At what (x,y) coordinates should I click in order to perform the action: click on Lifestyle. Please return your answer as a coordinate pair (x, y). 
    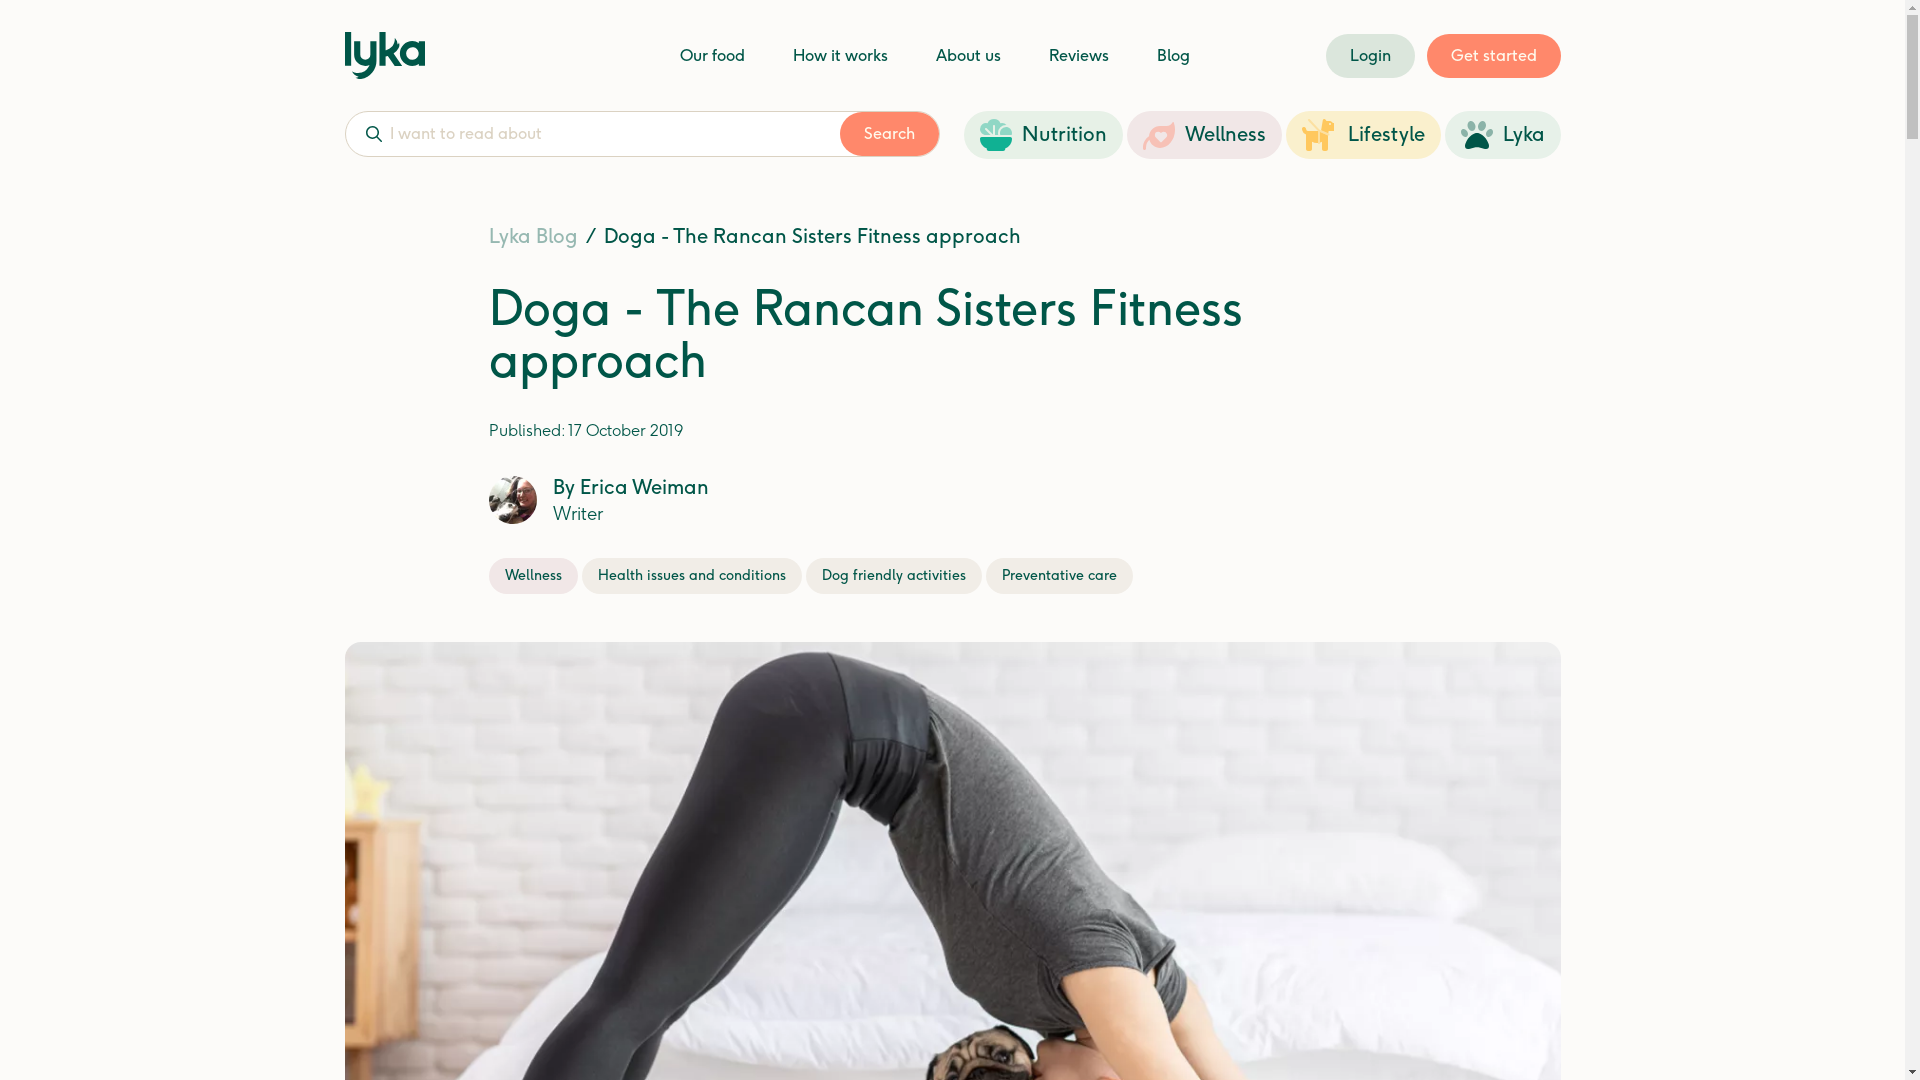
    Looking at the image, I should click on (1364, 135).